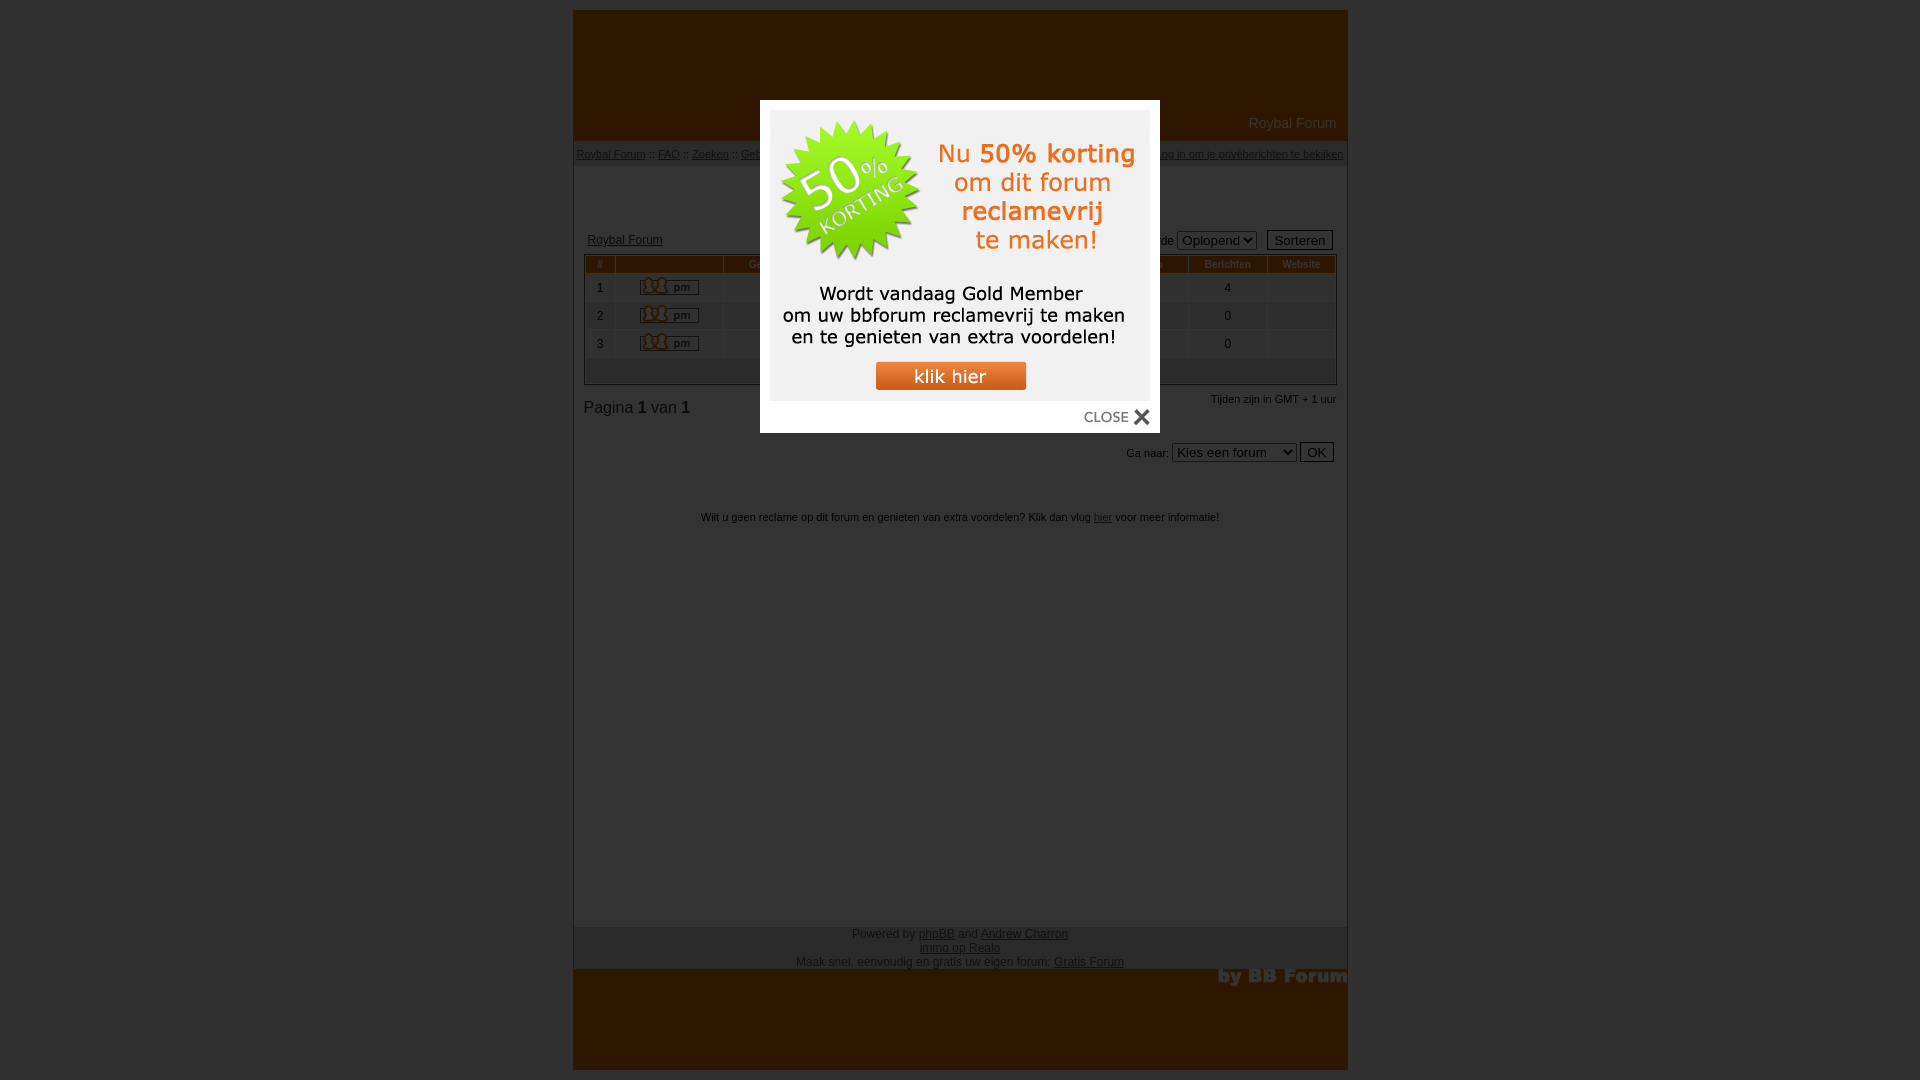  What do you see at coordinates (960, 948) in the screenshot?
I see `immo op Realo` at bounding box center [960, 948].